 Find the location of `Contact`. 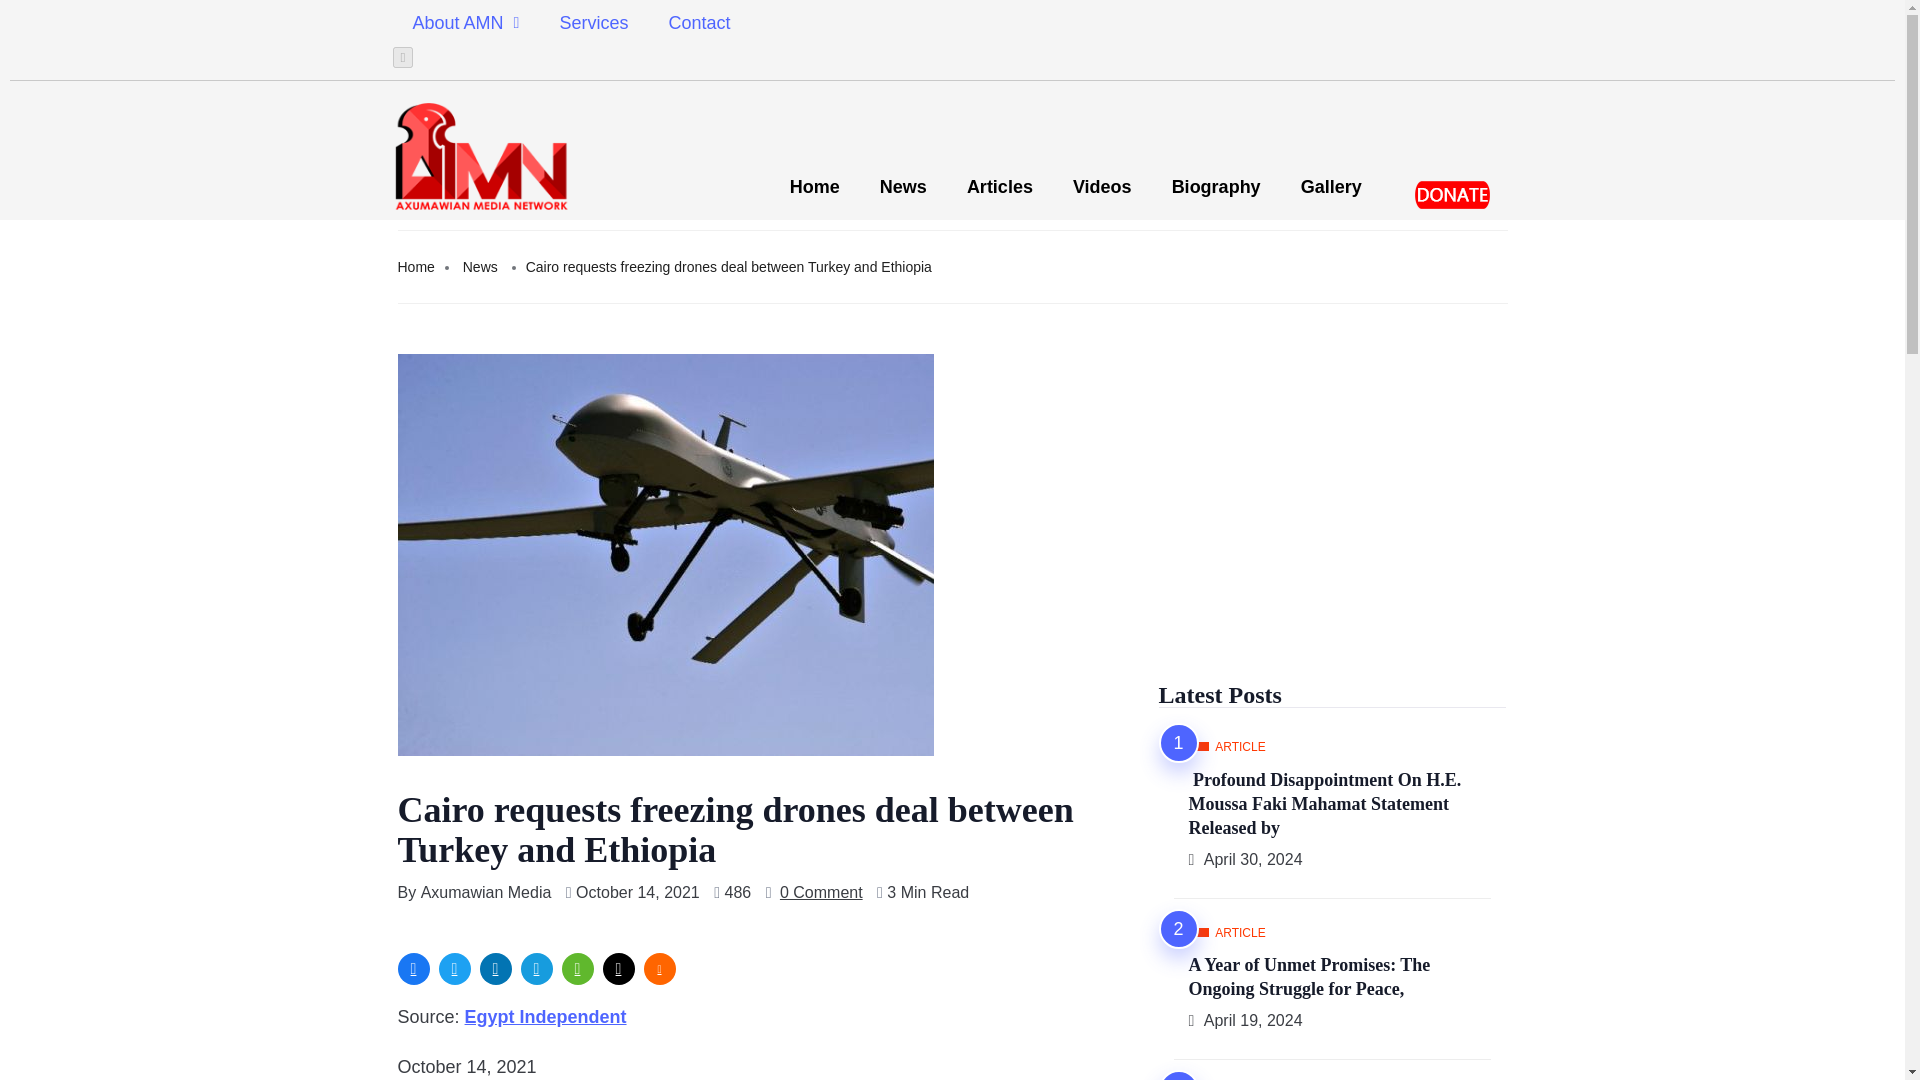

Contact is located at coordinates (699, 23).